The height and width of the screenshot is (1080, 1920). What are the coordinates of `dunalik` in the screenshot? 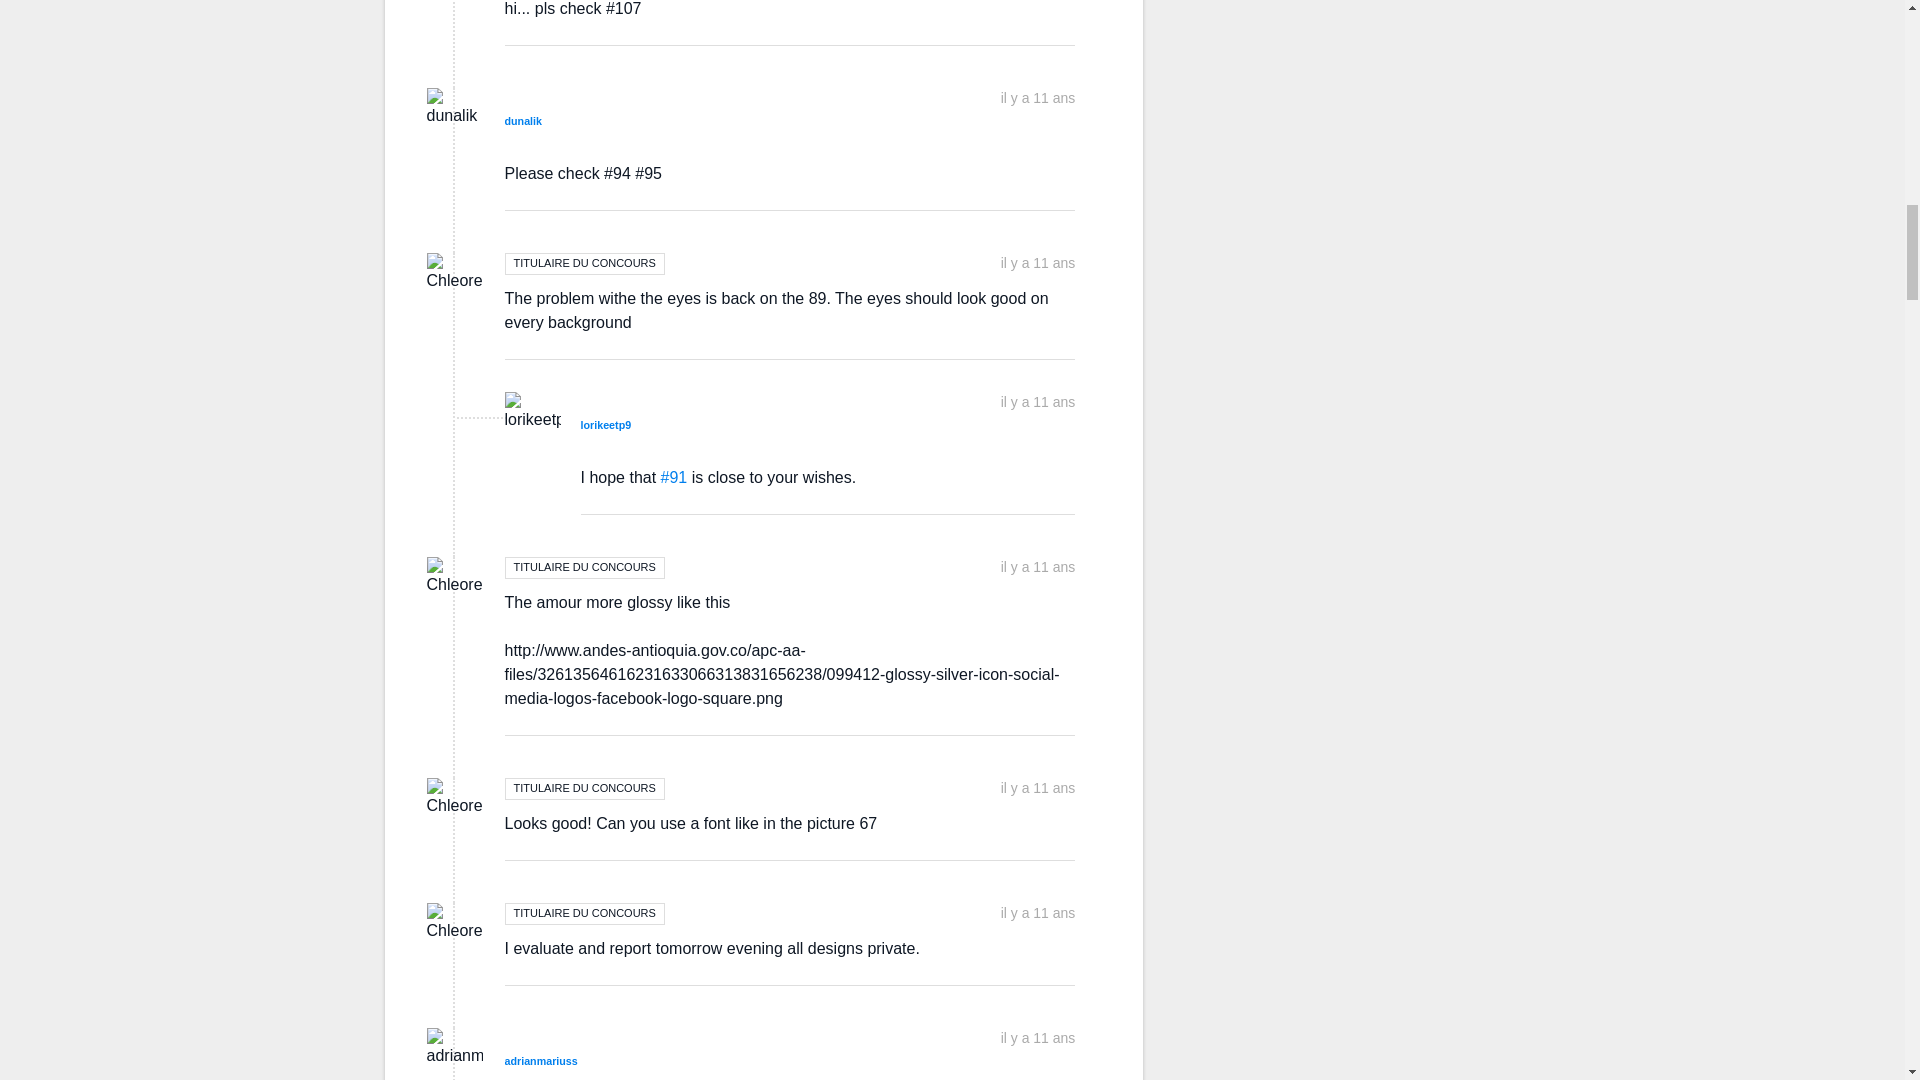 It's located at (522, 120).